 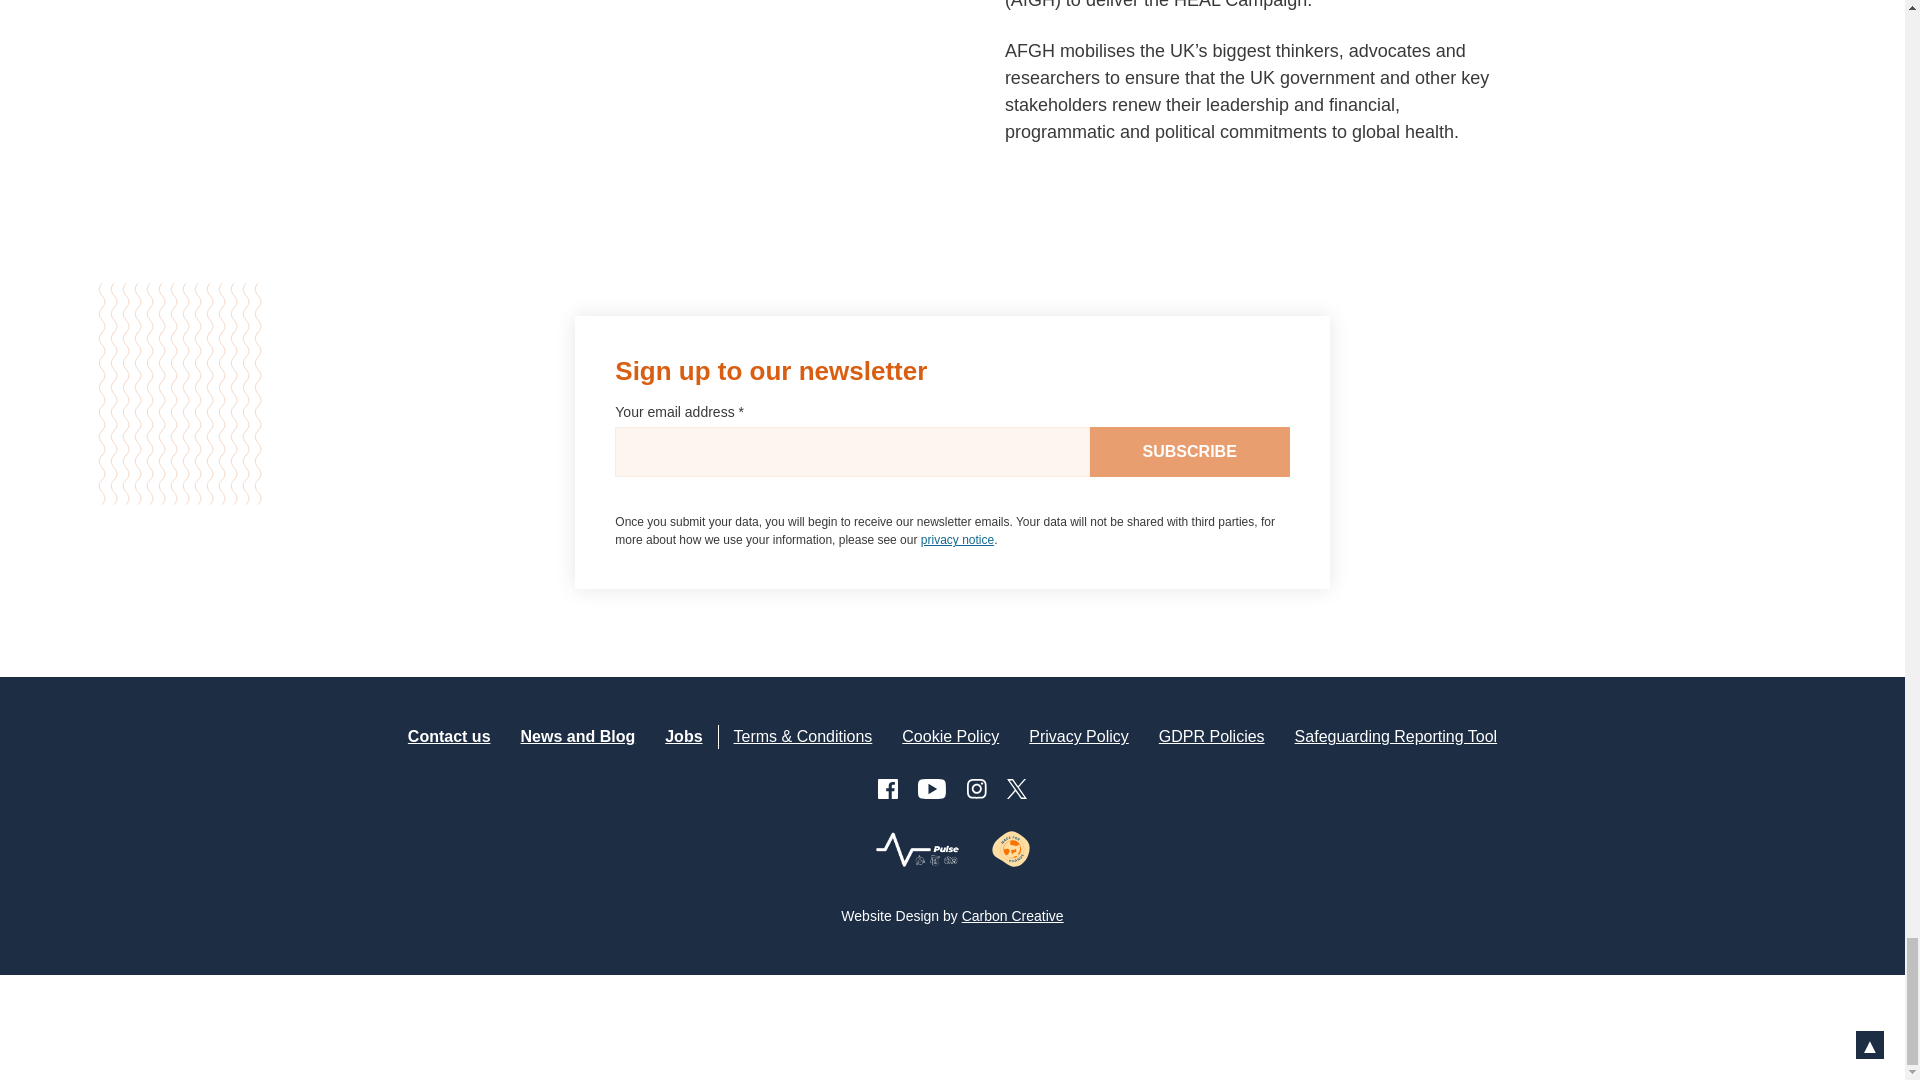 What do you see at coordinates (1190, 452) in the screenshot?
I see `Subscribe` at bounding box center [1190, 452].